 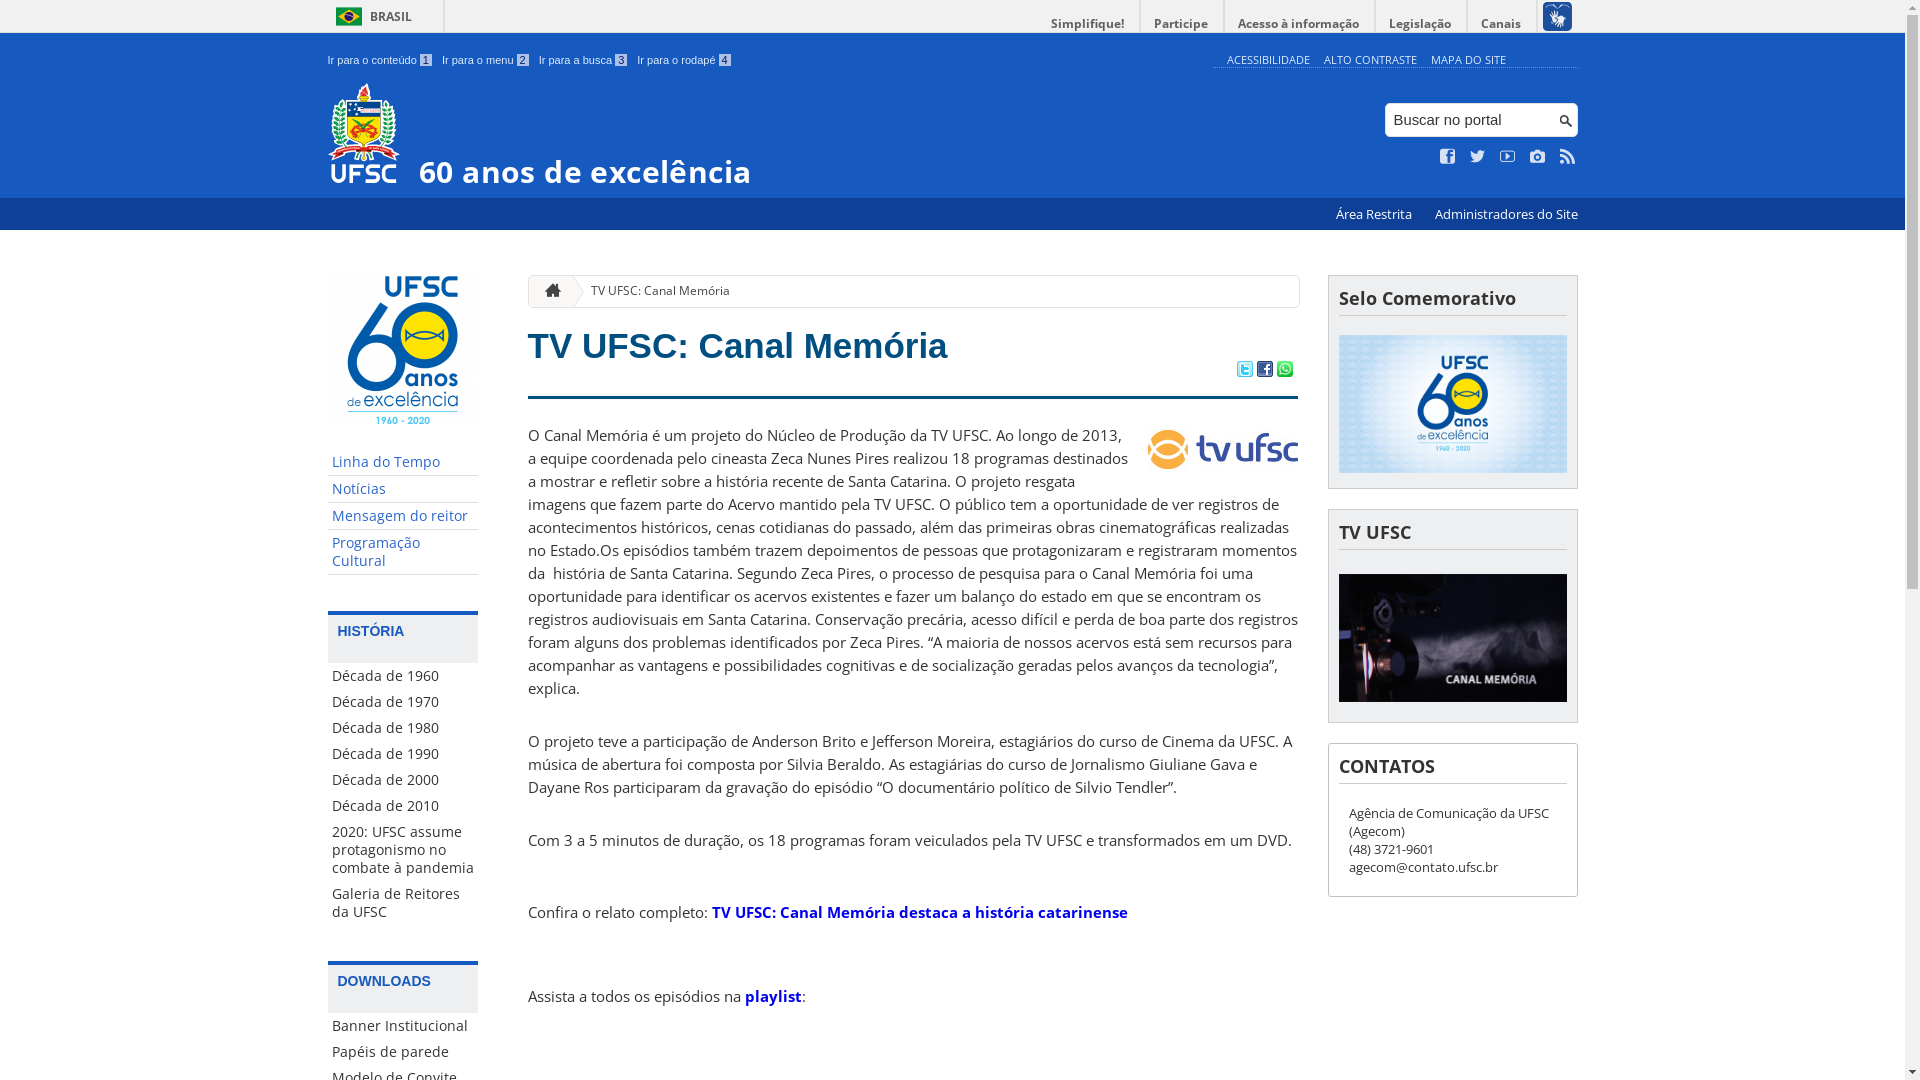 What do you see at coordinates (1181, 24) in the screenshot?
I see `Participe` at bounding box center [1181, 24].